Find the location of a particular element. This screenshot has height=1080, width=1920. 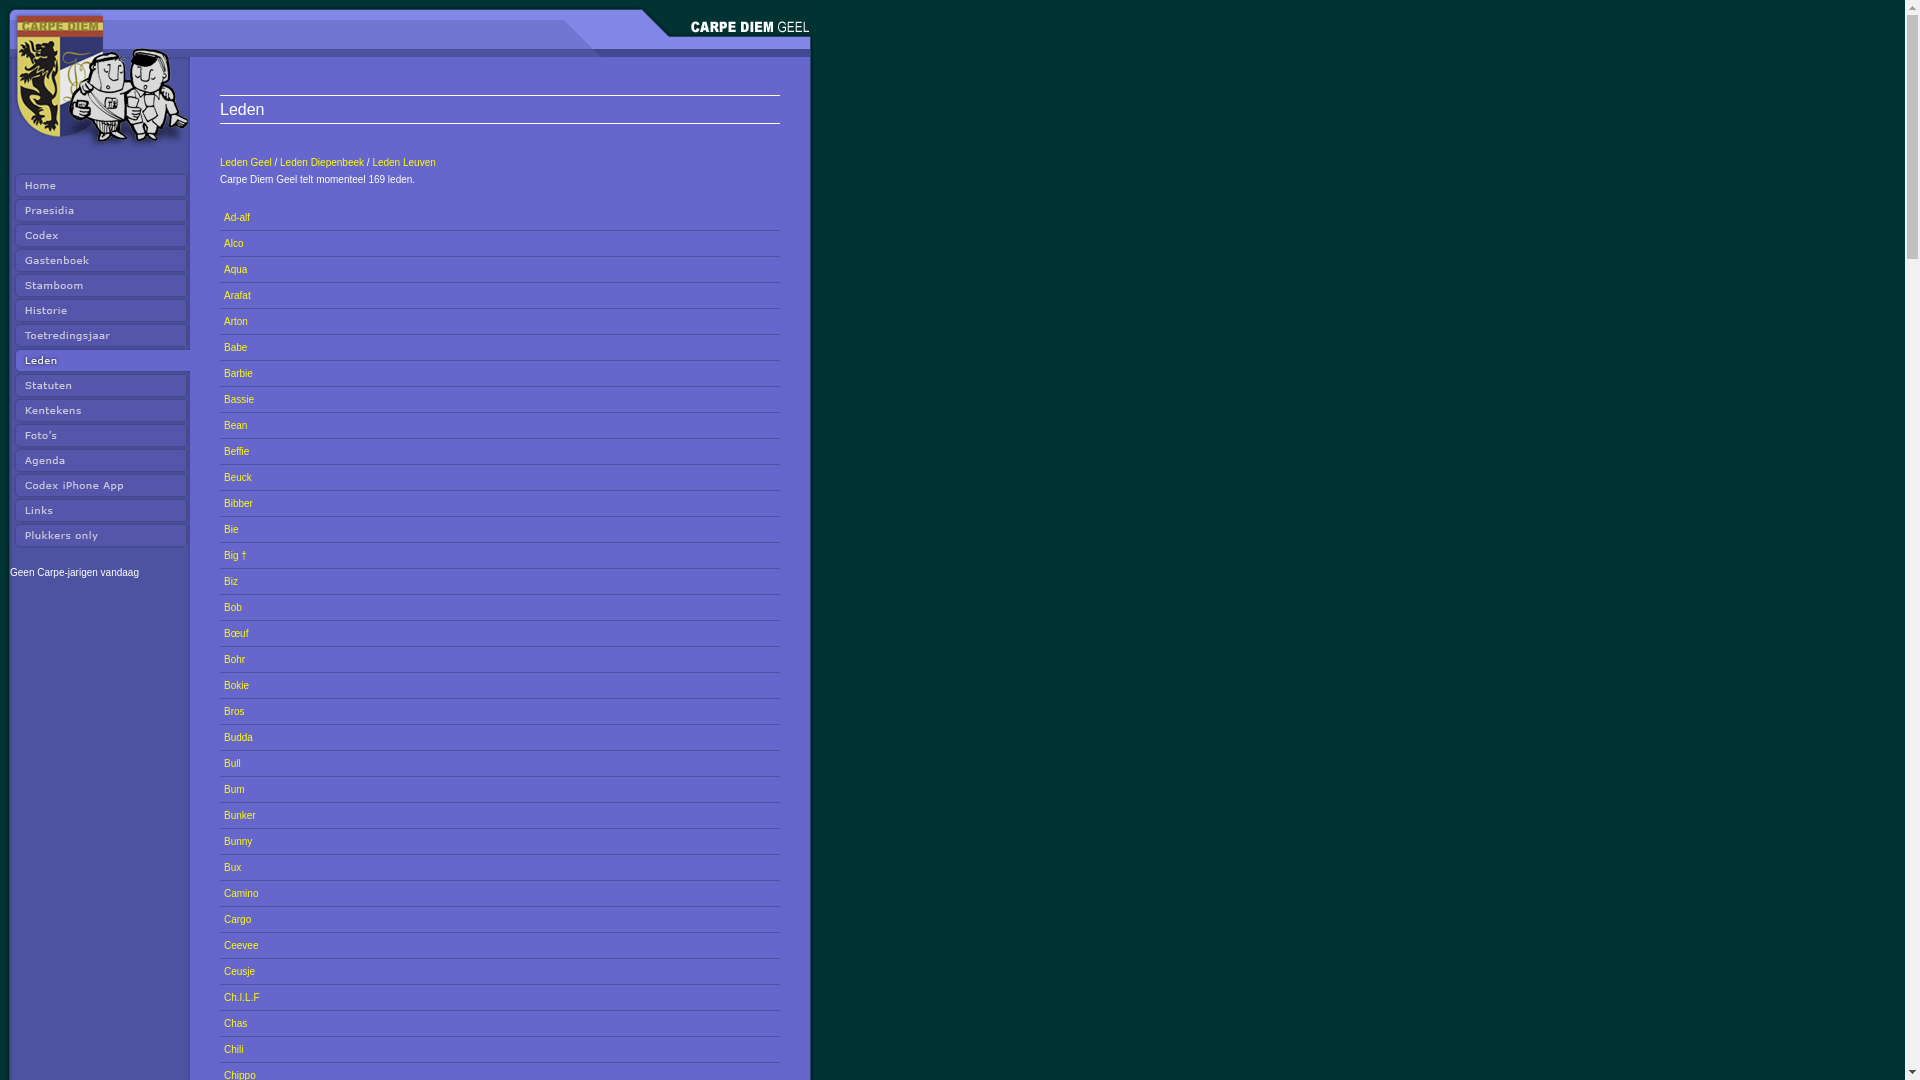

Budda is located at coordinates (238, 738).